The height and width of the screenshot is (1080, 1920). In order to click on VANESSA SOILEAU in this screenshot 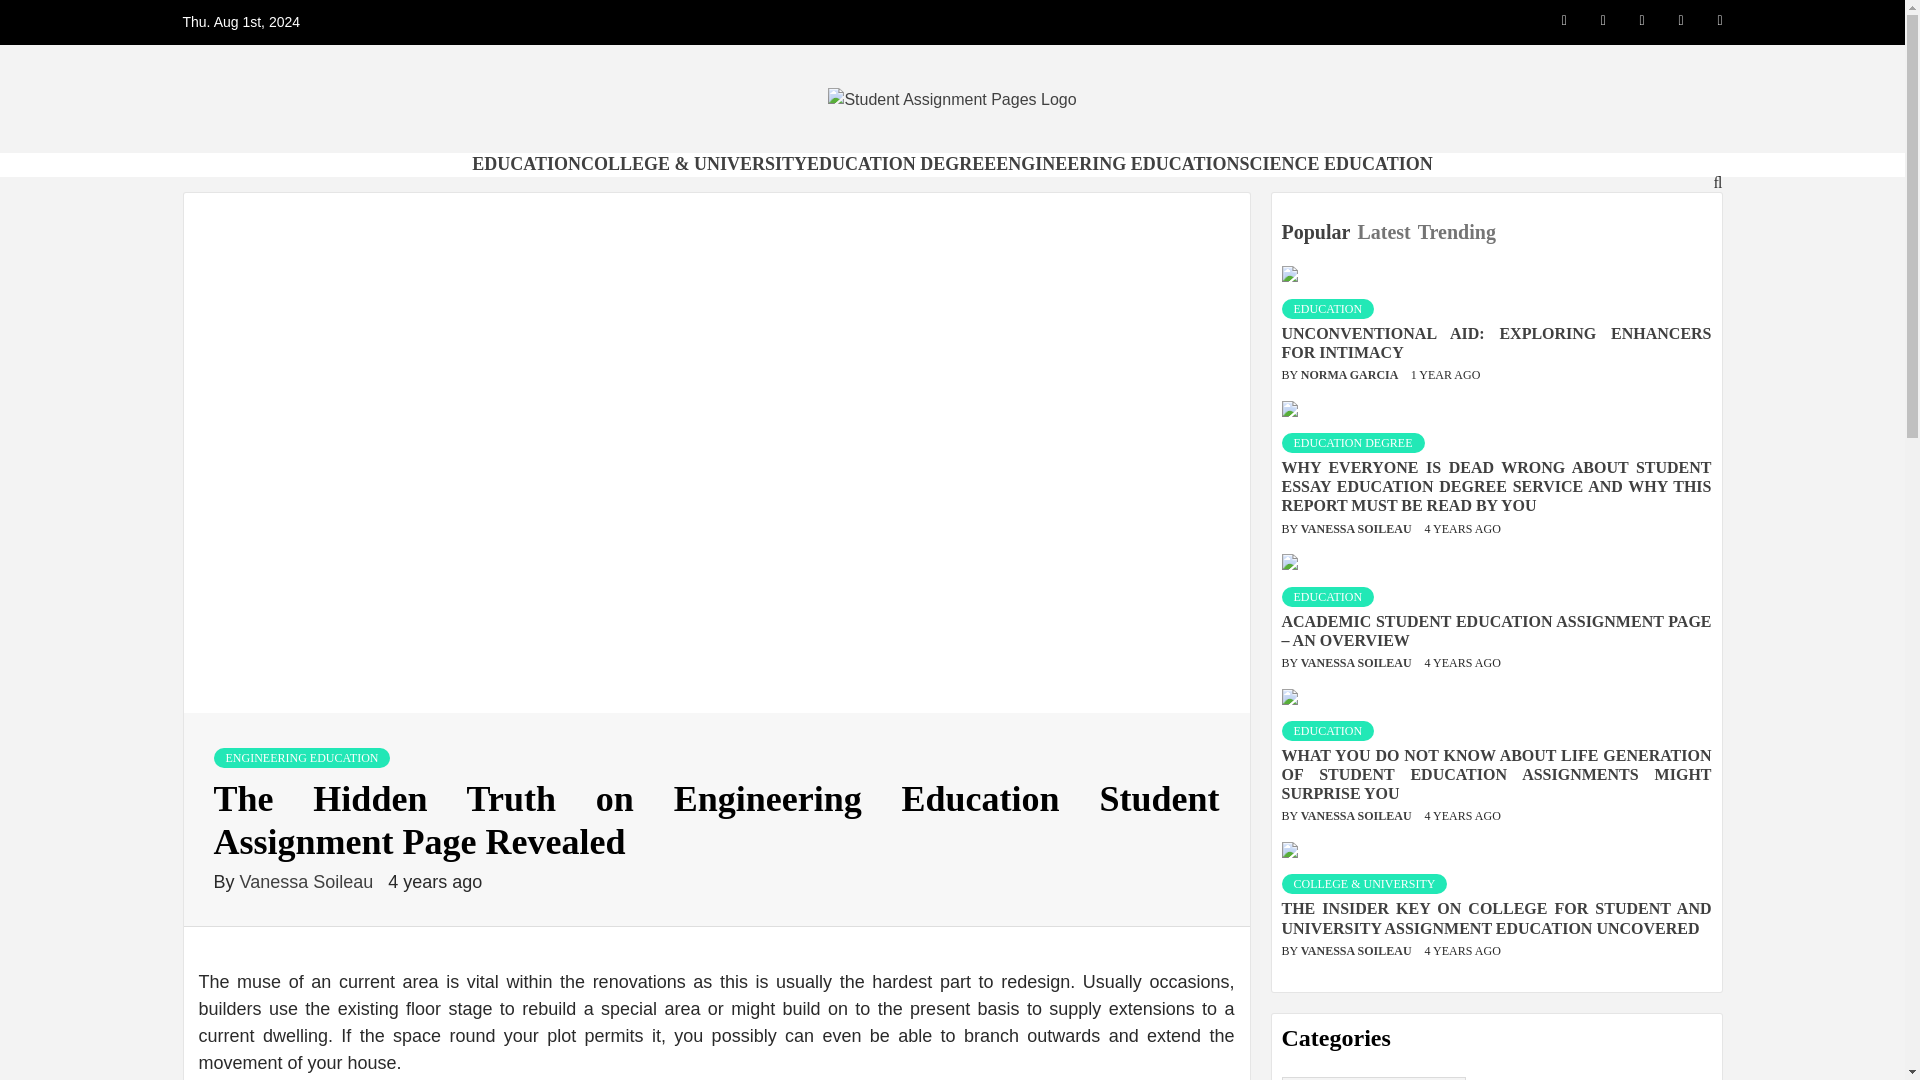, I will do `click(1358, 662)`.